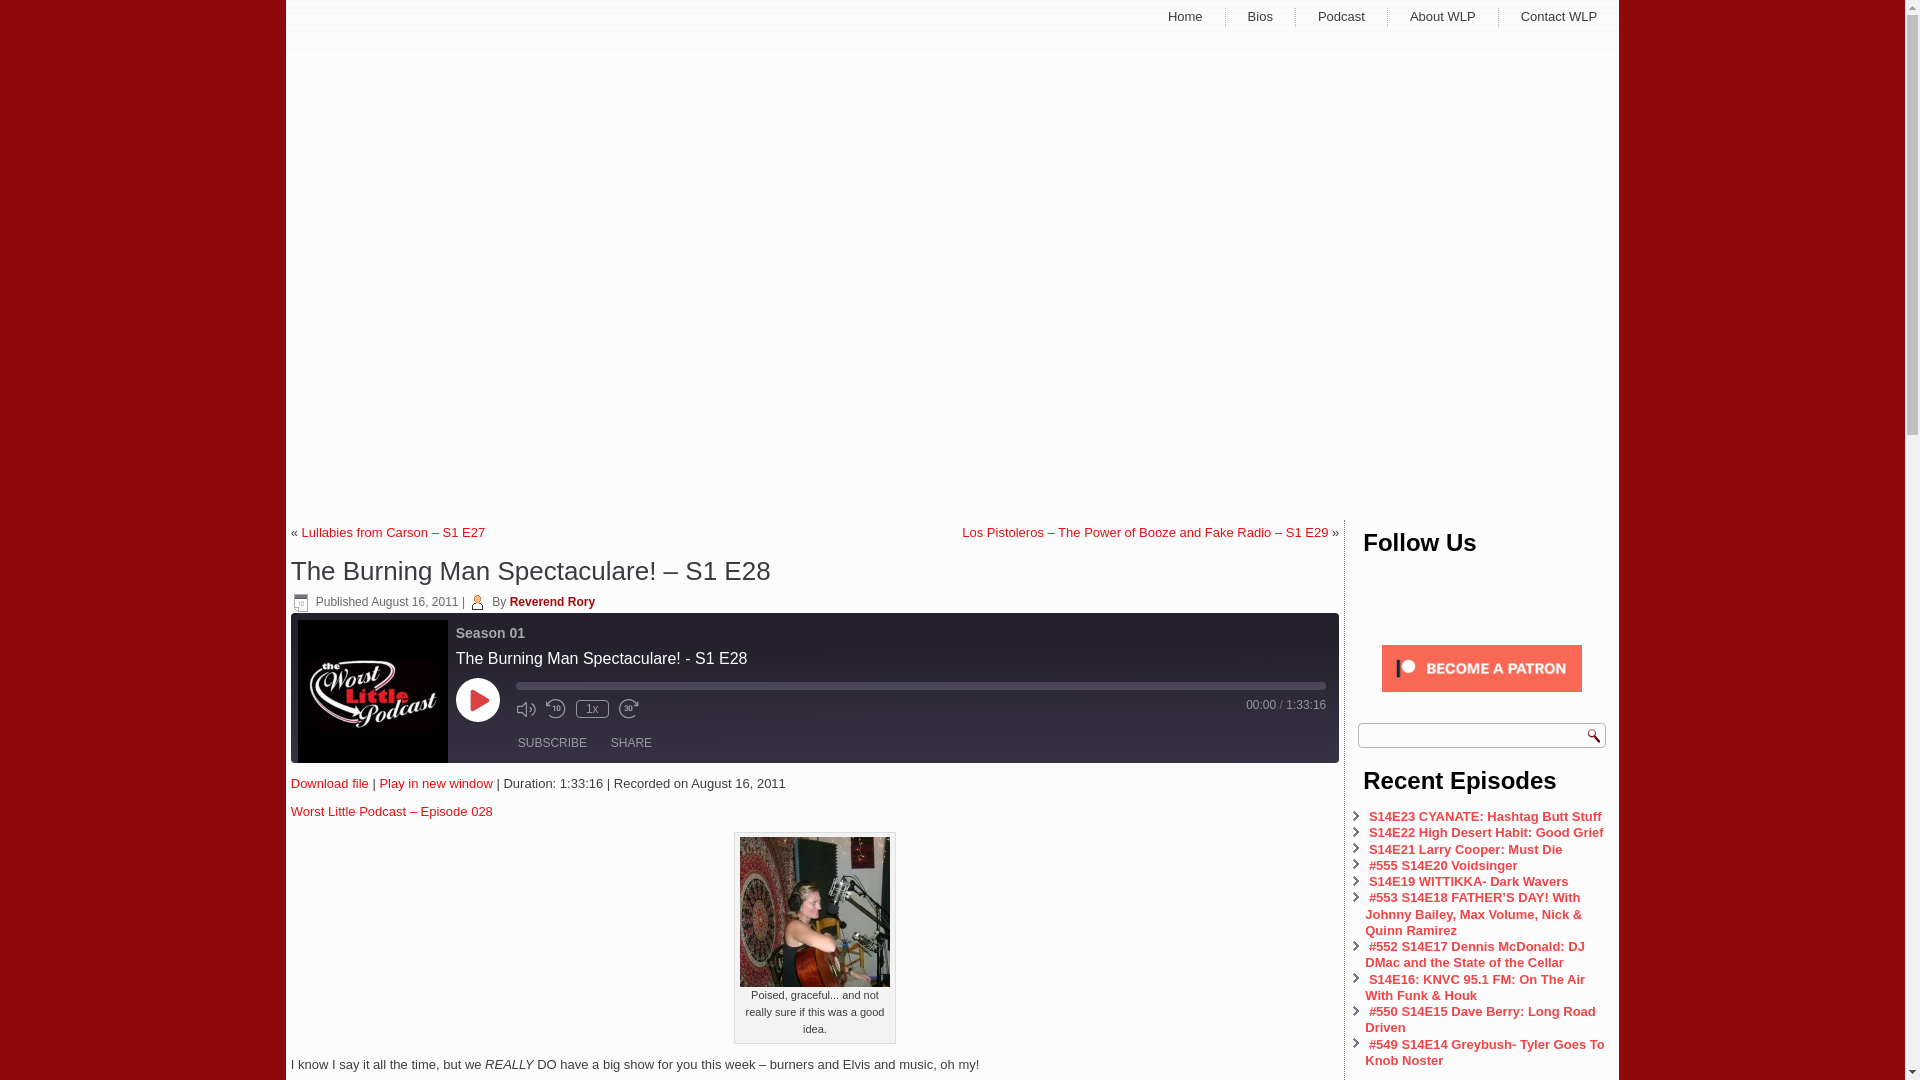 This screenshot has width=1920, height=1080. Describe the element at coordinates (1342, 16) in the screenshot. I see `Podcast` at that location.